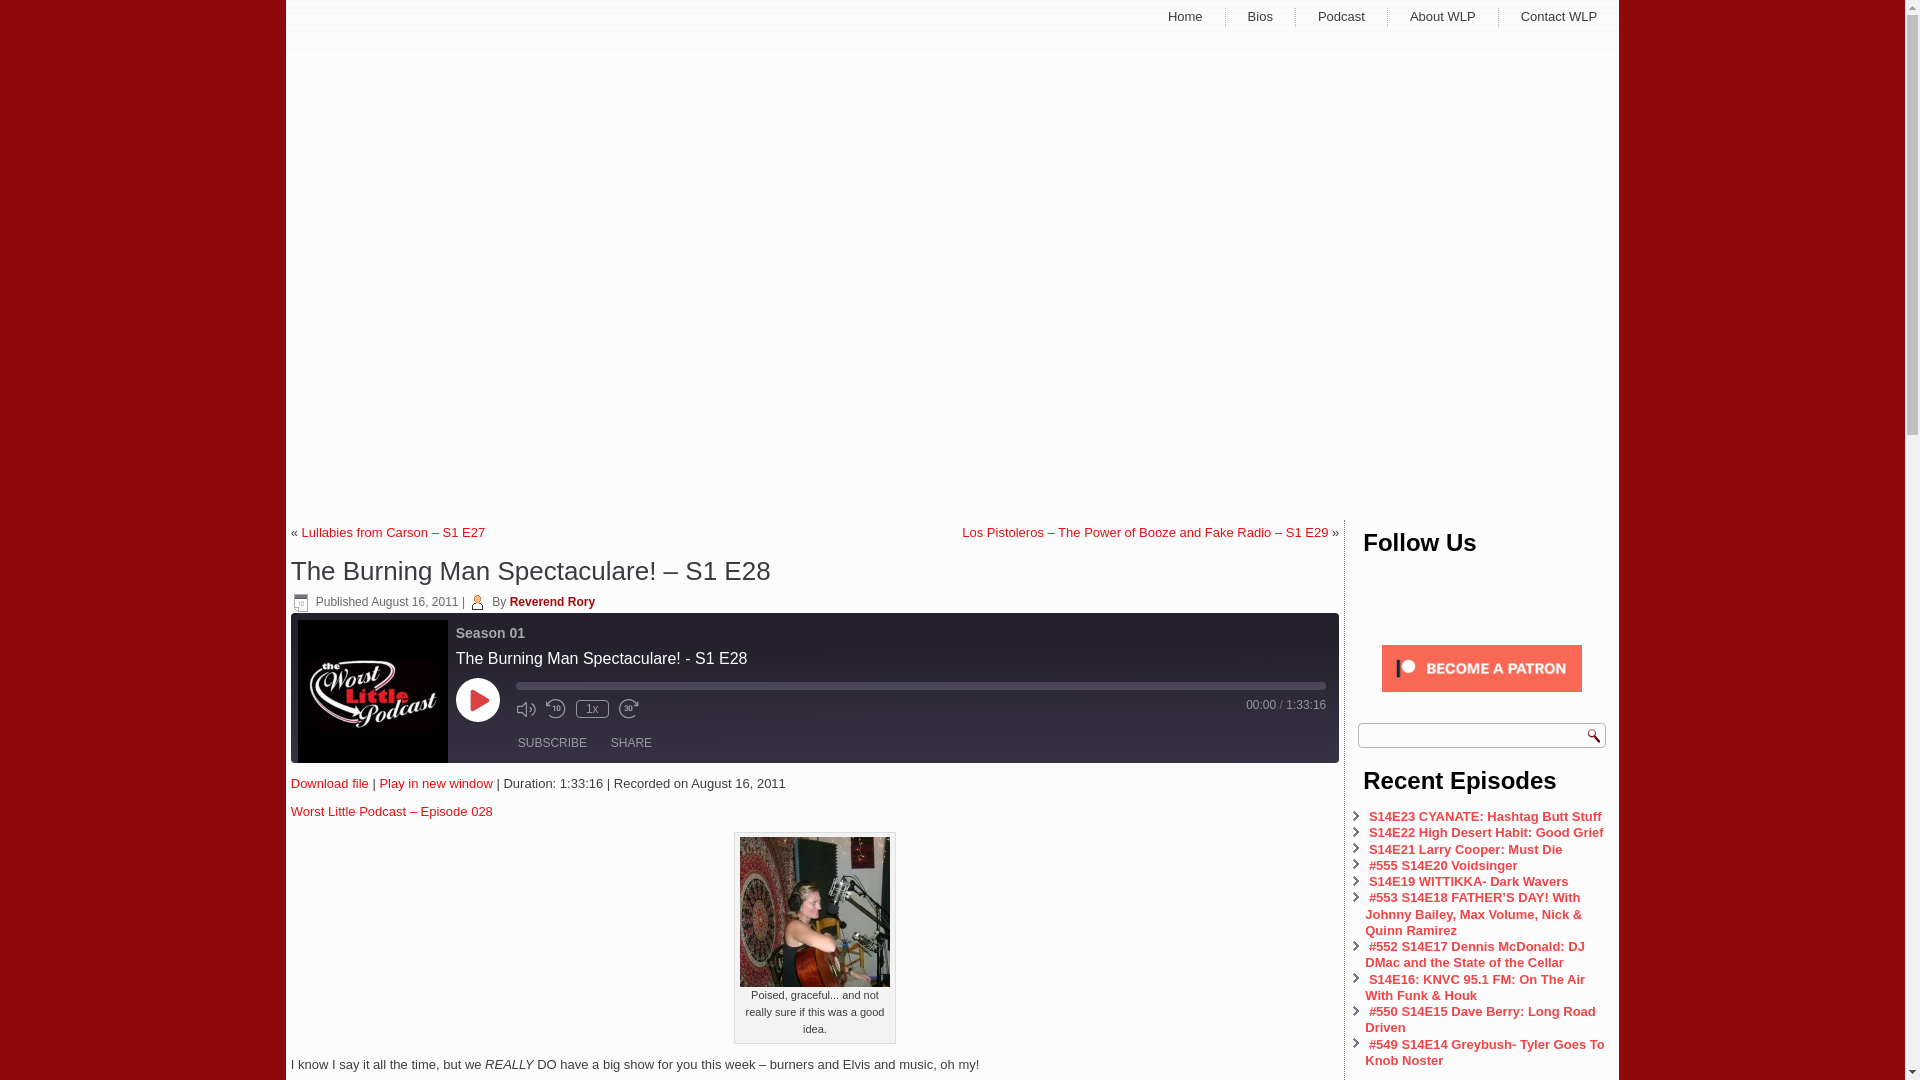 This screenshot has width=1920, height=1080. Describe the element at coordinates (1342, 16) in the screenshot. I see `Podcast` at that location.